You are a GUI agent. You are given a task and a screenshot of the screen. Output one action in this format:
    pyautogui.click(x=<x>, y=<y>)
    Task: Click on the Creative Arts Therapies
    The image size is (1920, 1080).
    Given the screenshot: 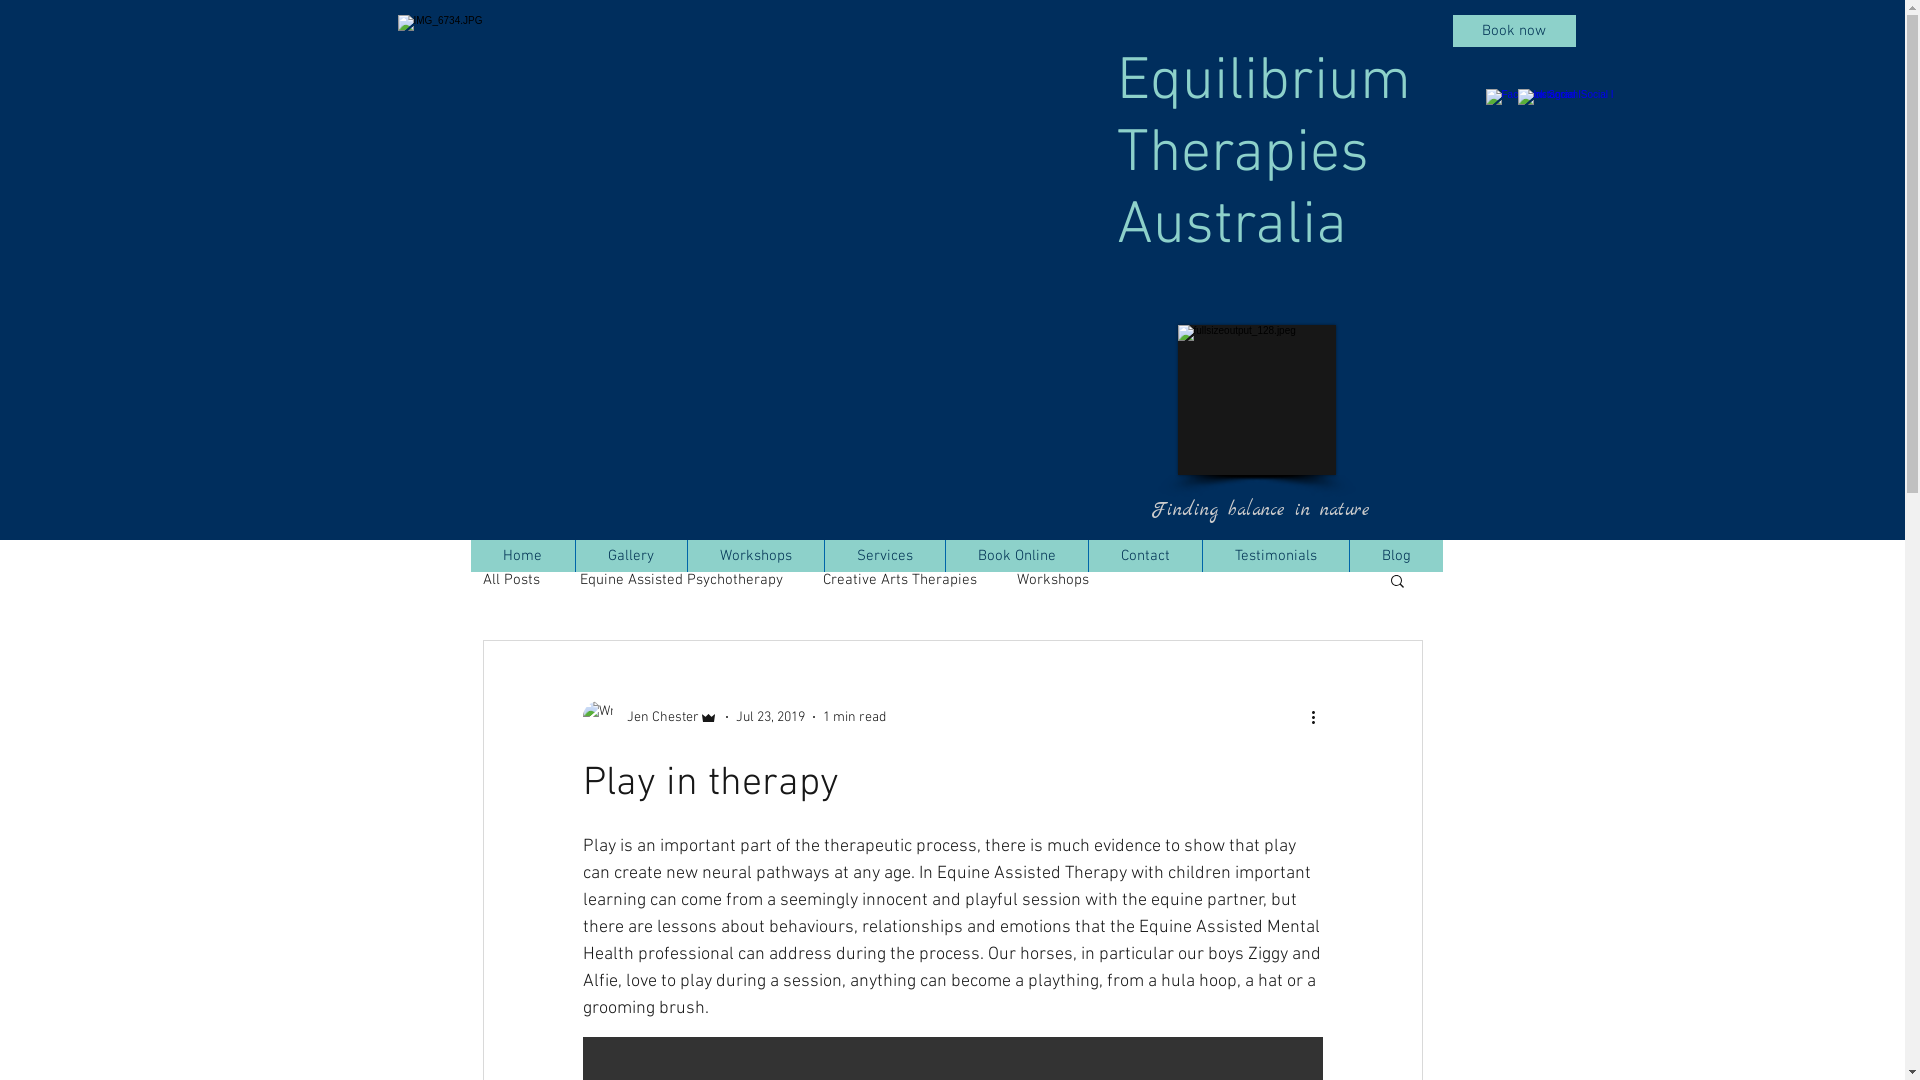 What is the action you would take?
    pyautogui.click(x=899, y=580)
    